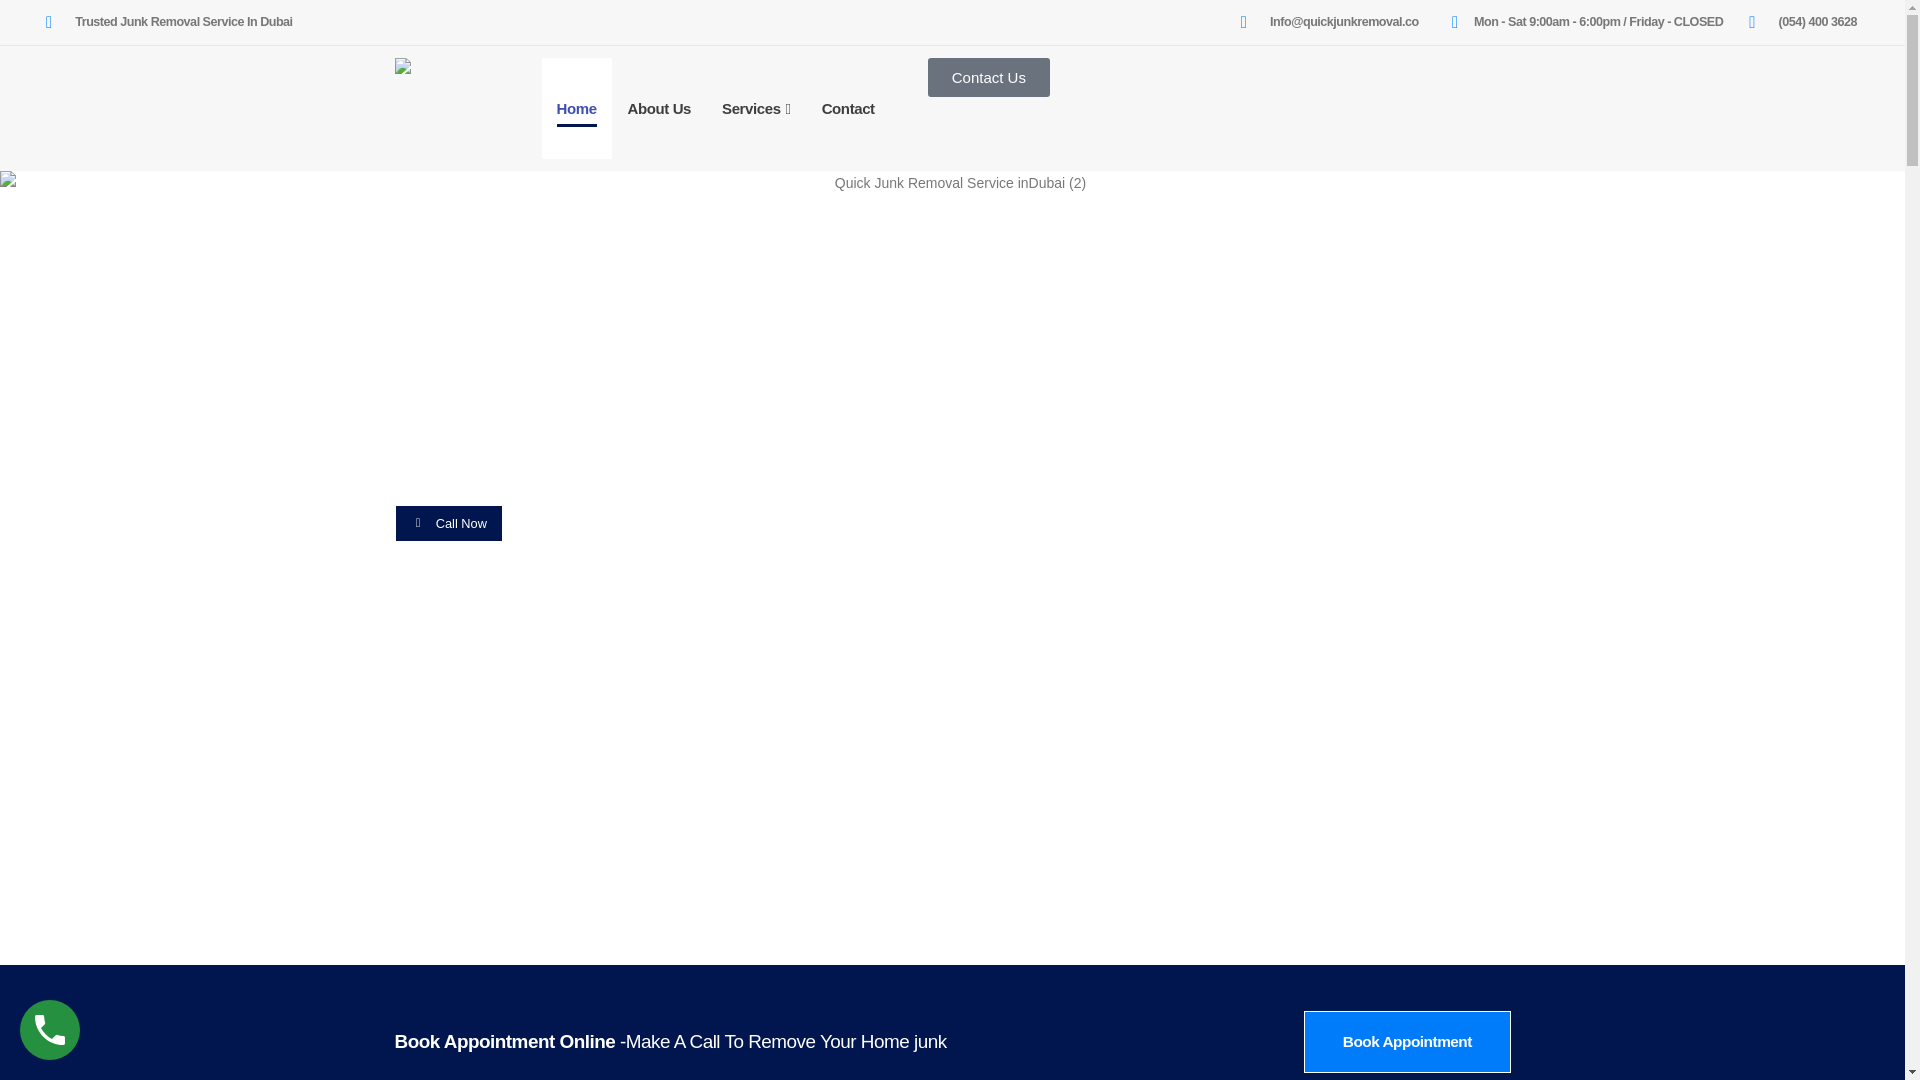 Image resolution: width=1920 pixels, height=1080 pixels. What do you see at coordinates (756, 108) in the screenshot?
I see `Services` at bounding box center [756, 108].